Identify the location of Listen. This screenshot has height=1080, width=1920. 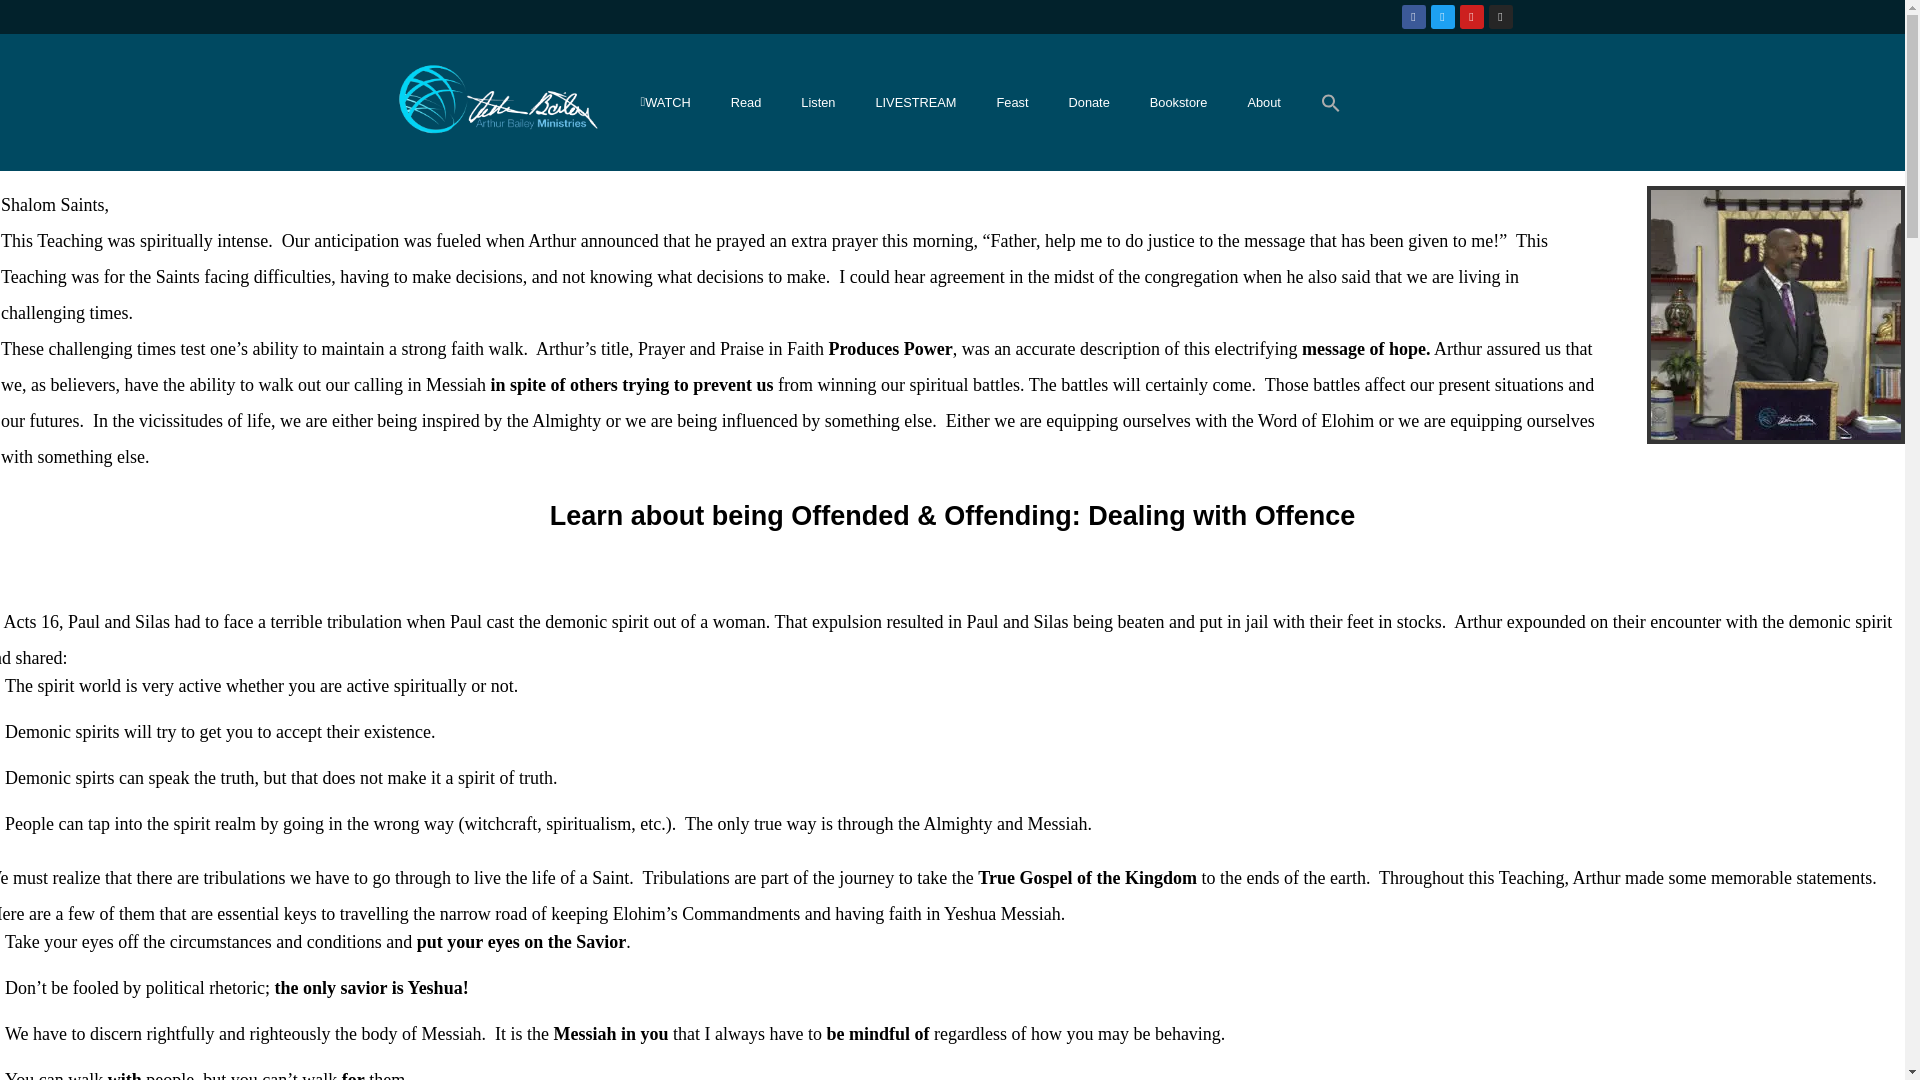
(818, 102).